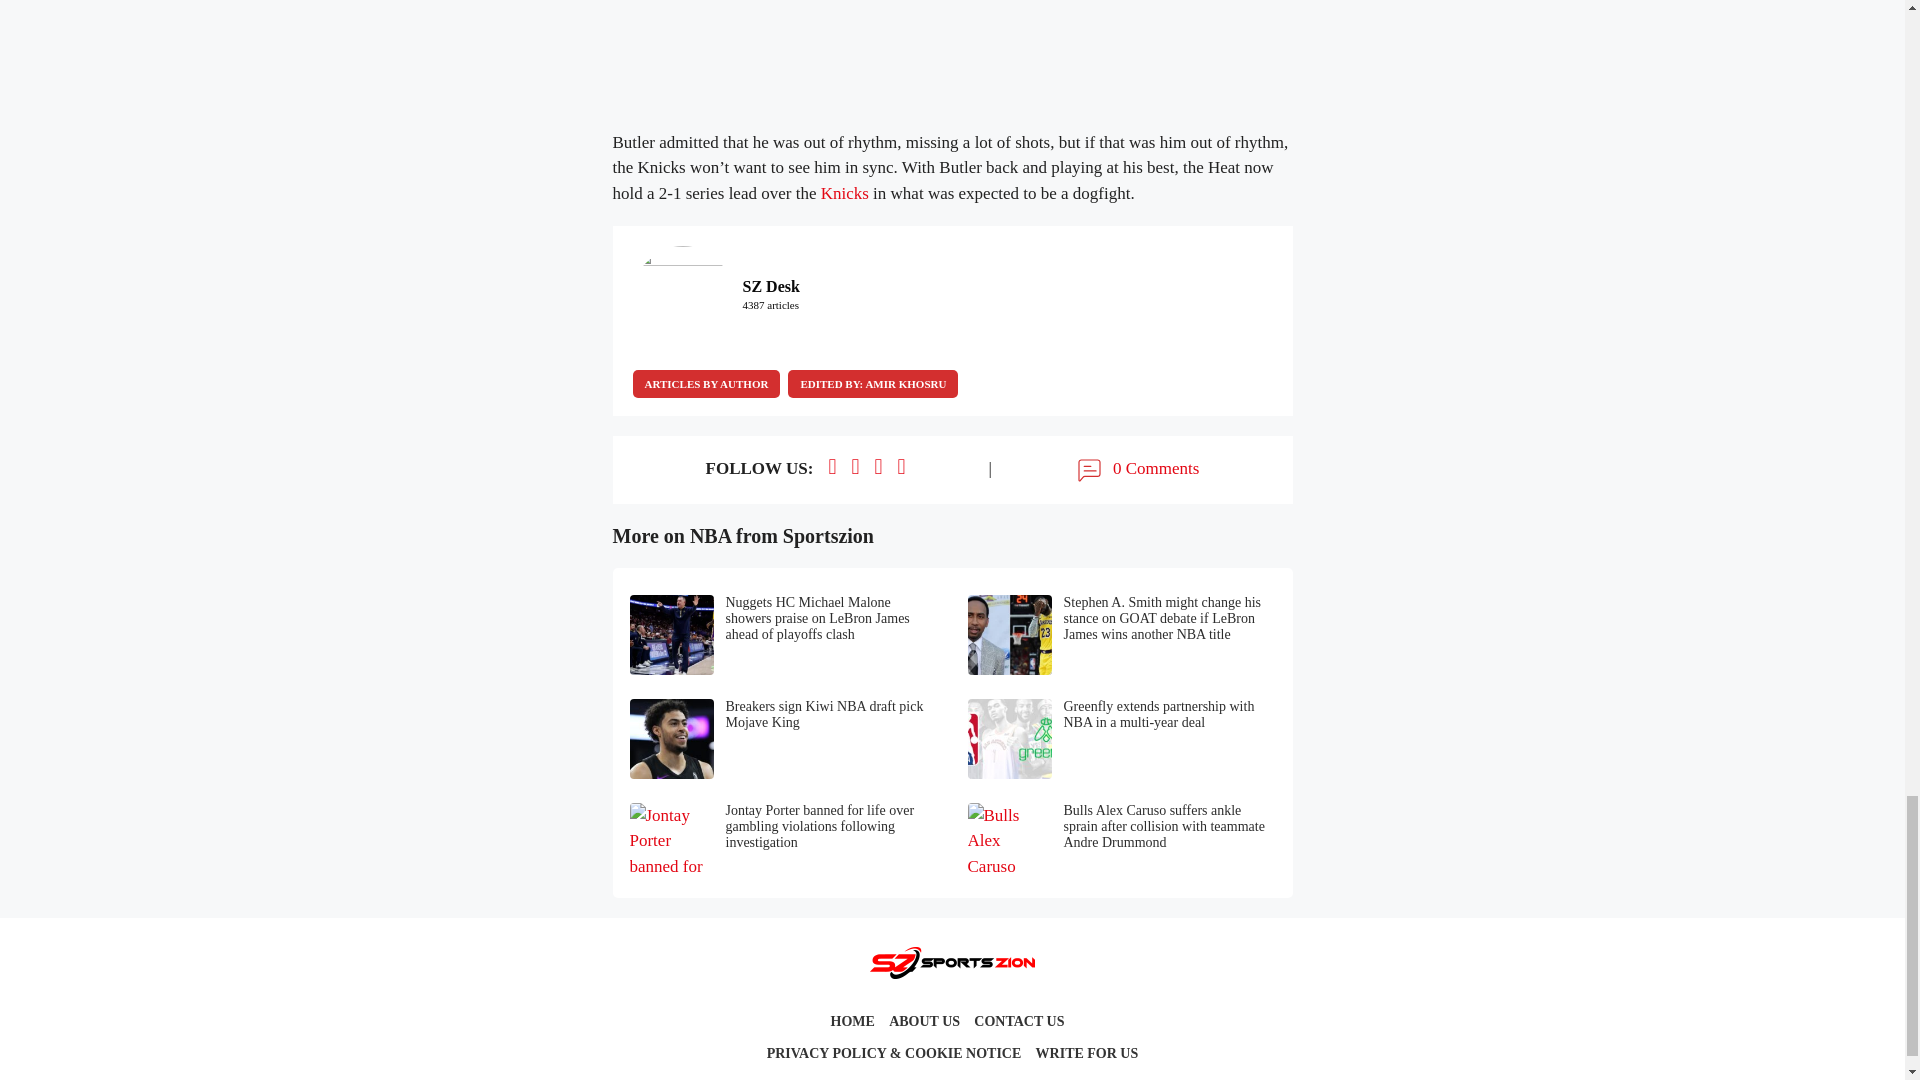 This screenshot has height=1080, width=1920. I want to click on 0 Comments, so click(1136, 469).